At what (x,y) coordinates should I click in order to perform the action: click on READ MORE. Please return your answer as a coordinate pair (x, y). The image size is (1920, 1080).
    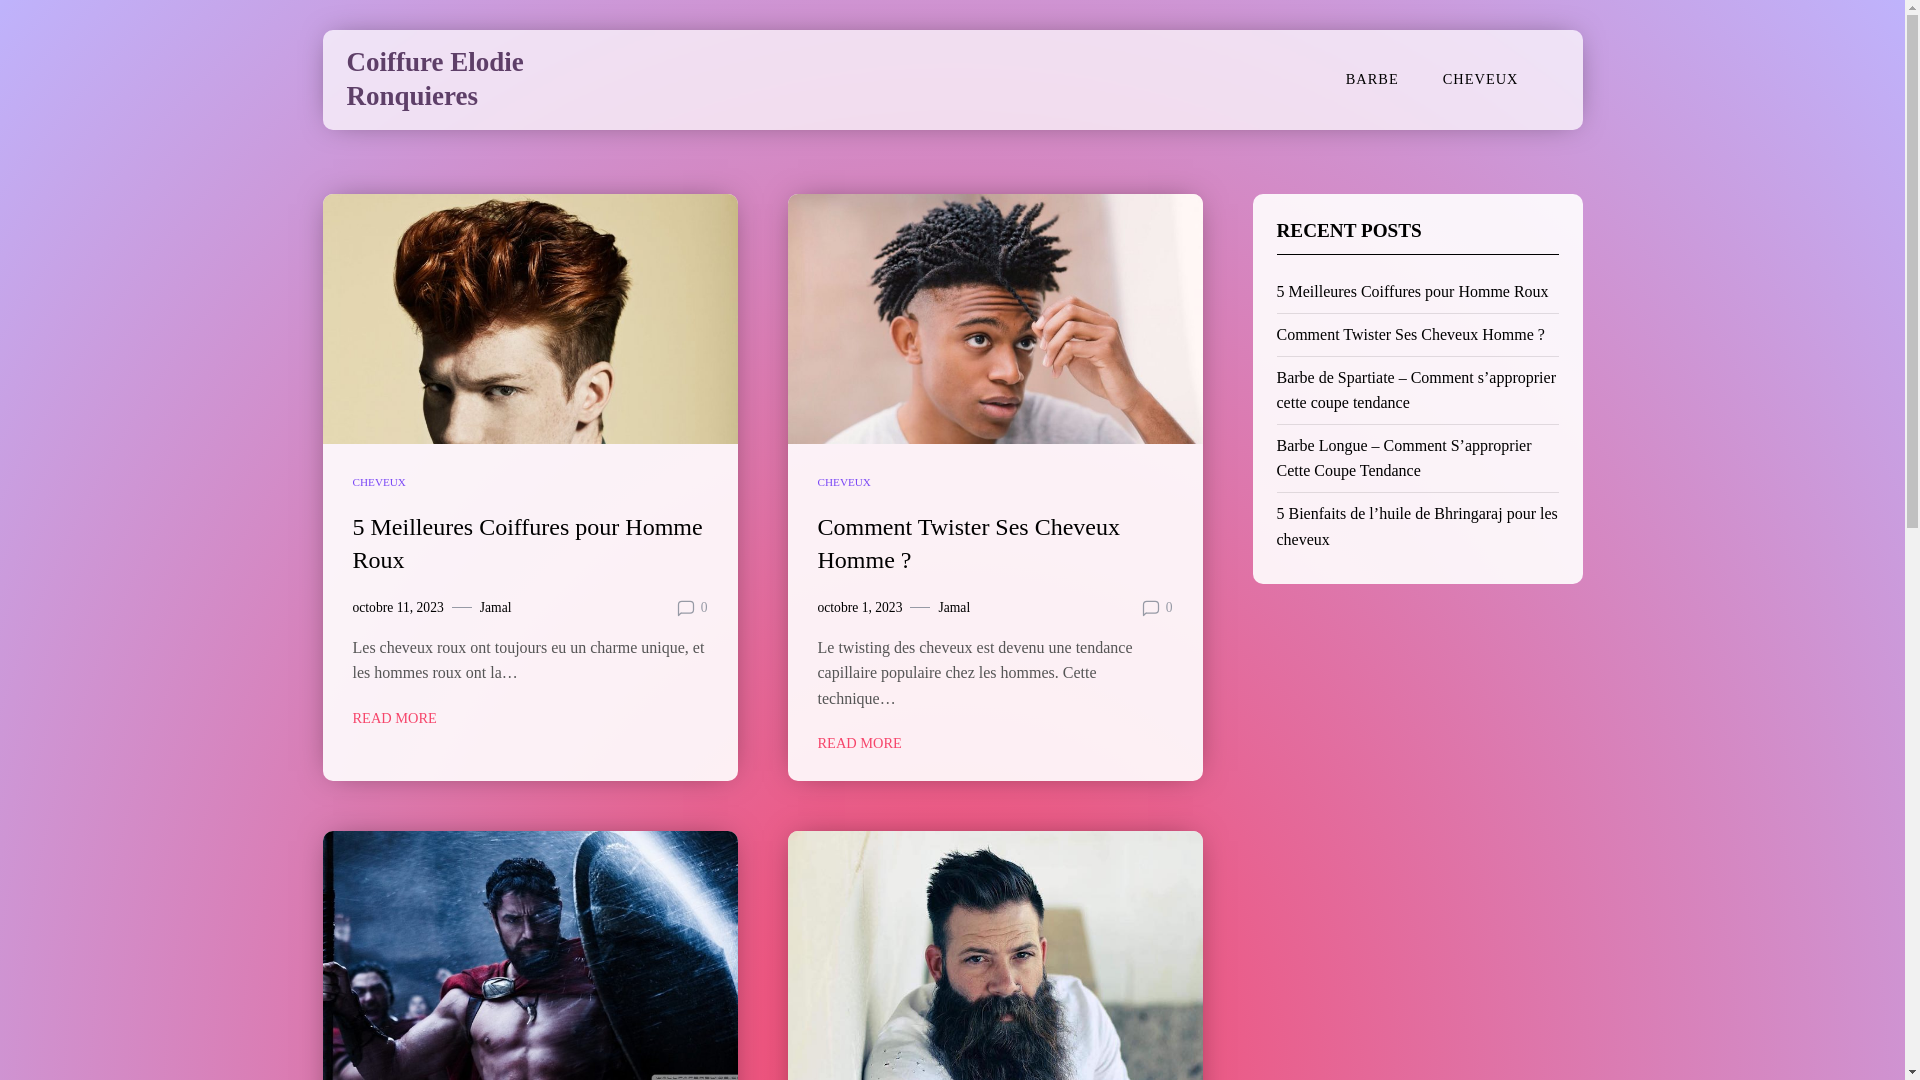
    Looking at the image, I should click on (860, 744).